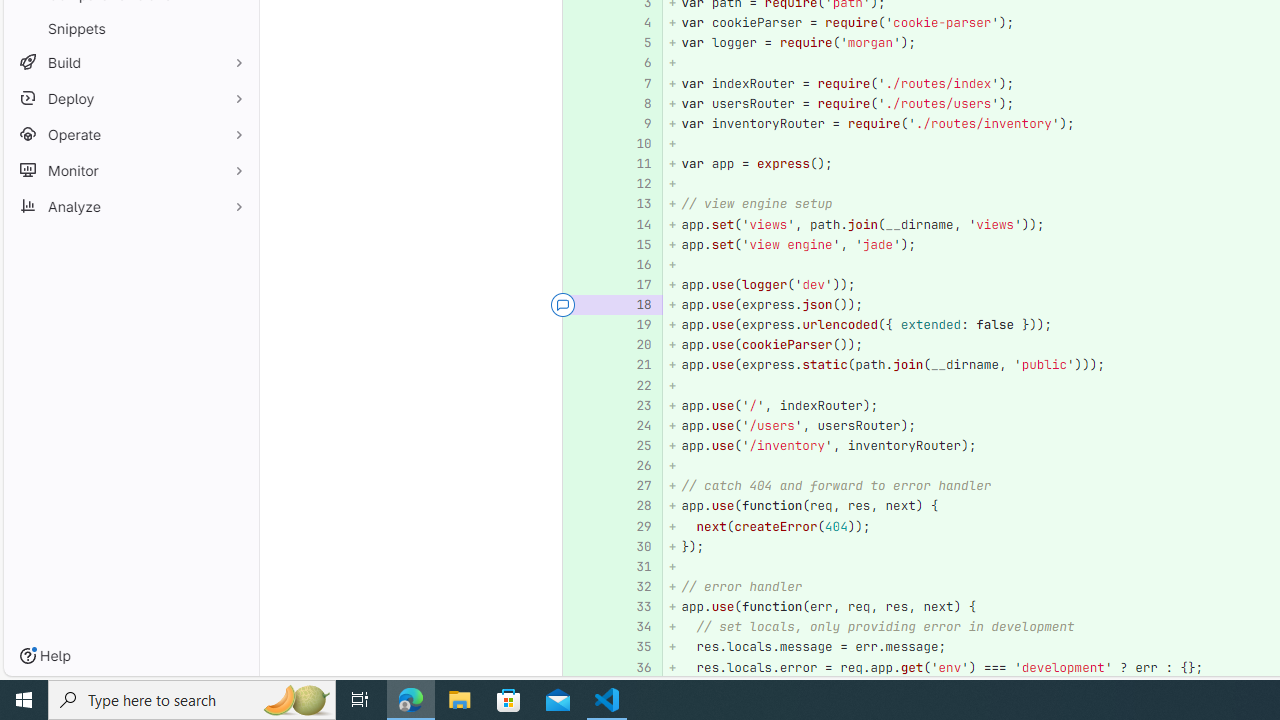  What do you see at coordinates (130, 98) in the screenshot?
I see `Deploy` at bounding box center [130, 98].